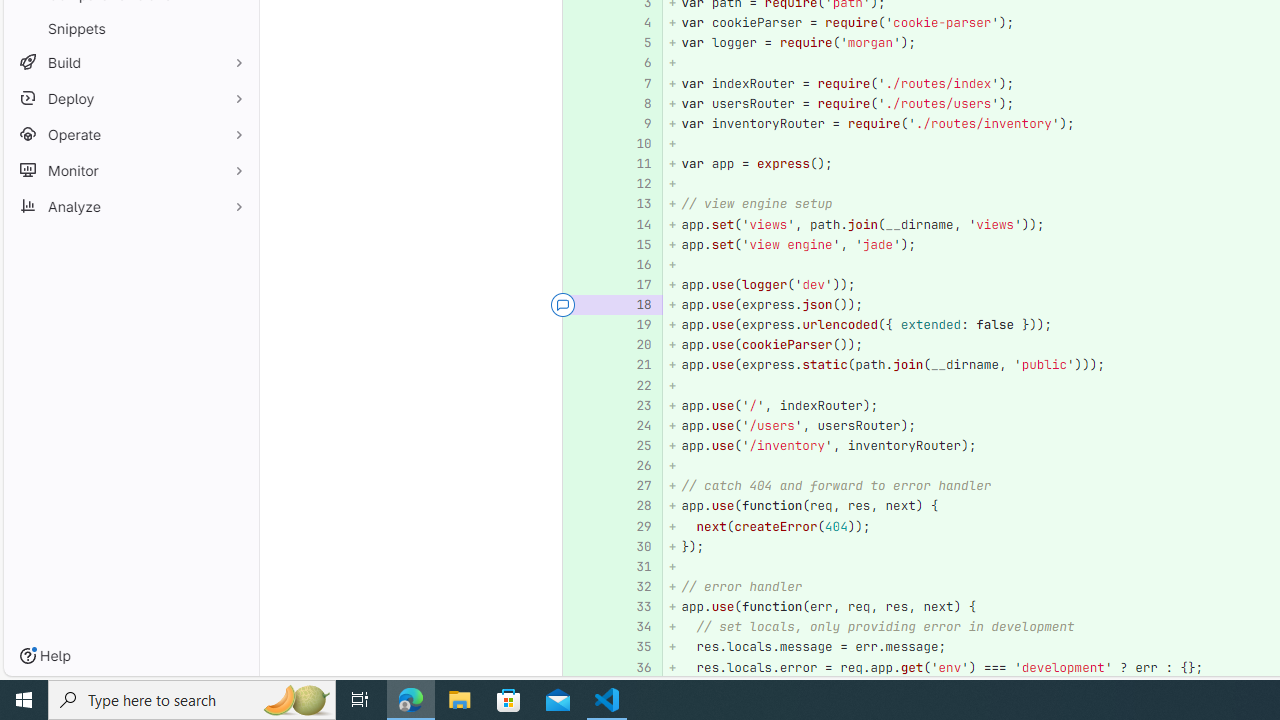  What do you see at coordinates (130, 98) in the screenshot?
I see `Deploy` at bounding box center [130, 98].